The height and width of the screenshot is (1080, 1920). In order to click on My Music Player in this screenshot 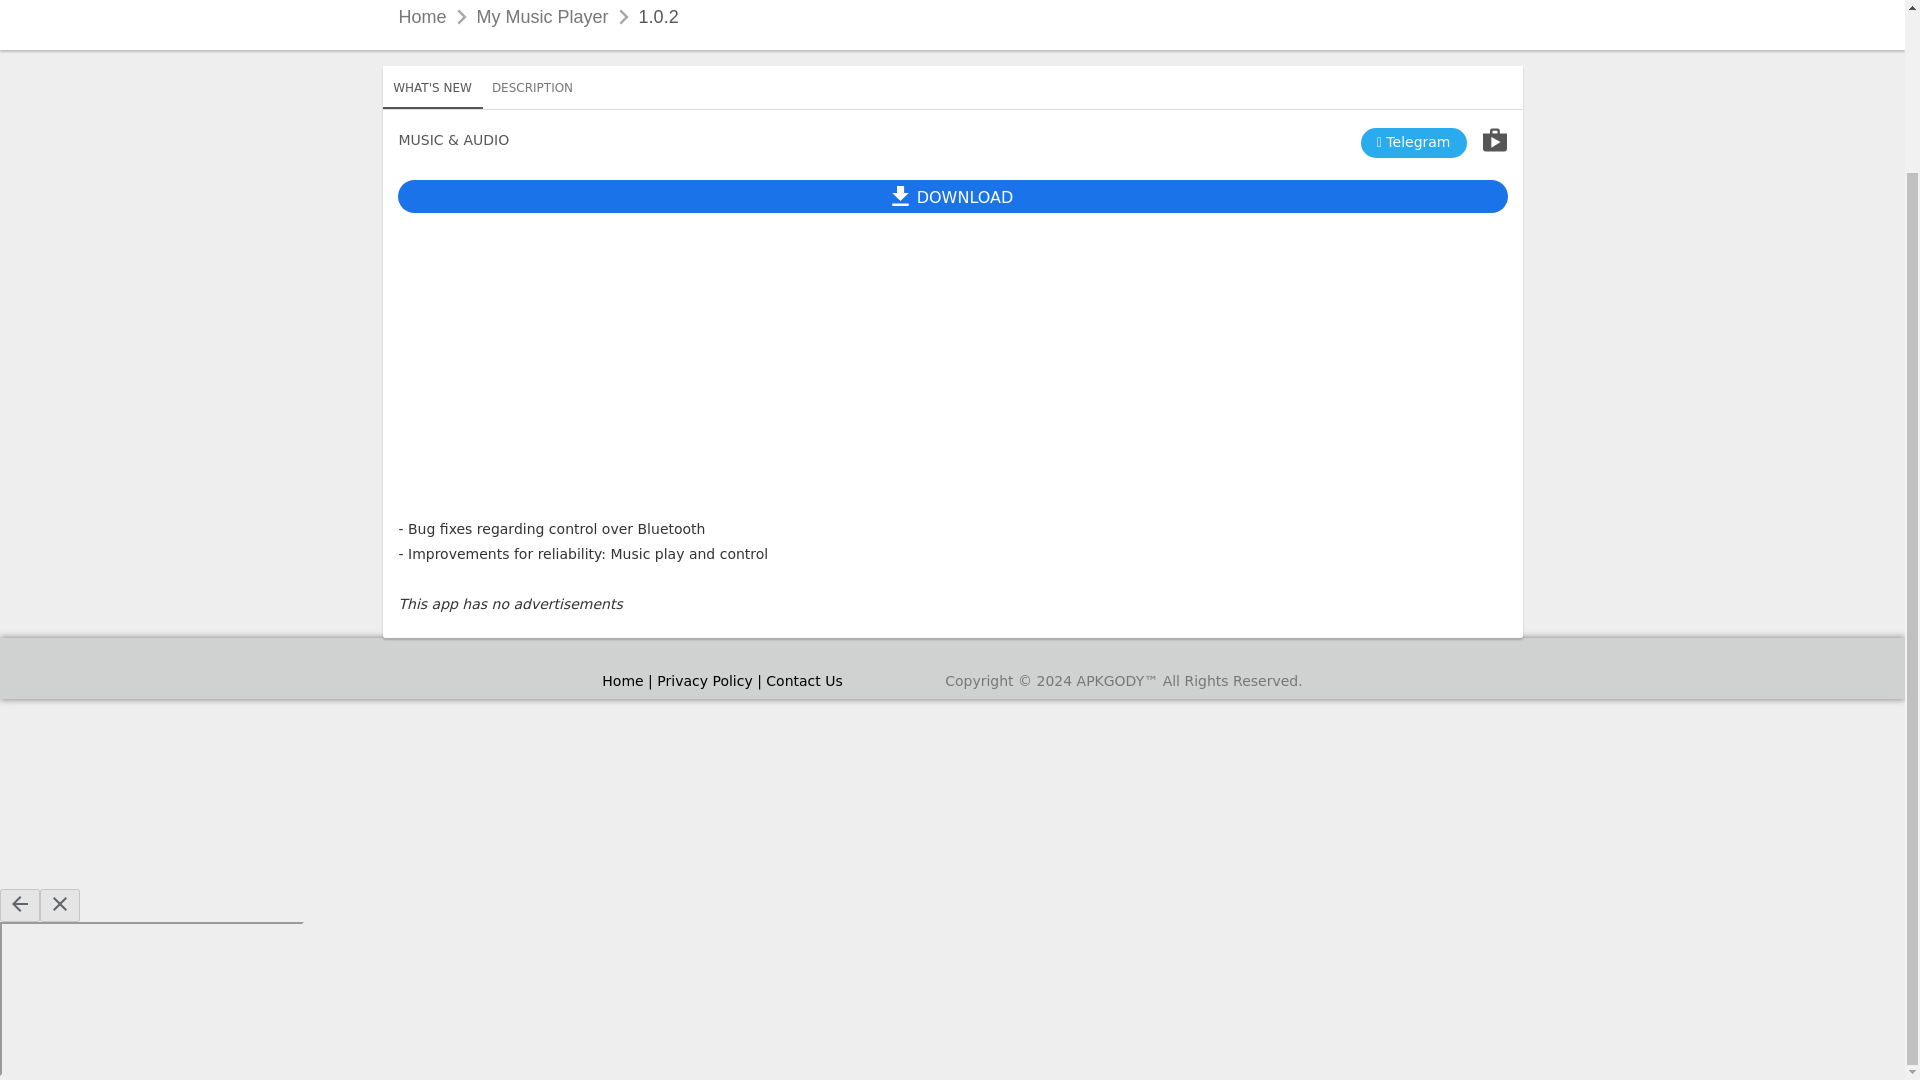, I will do `click(542, 16)`.